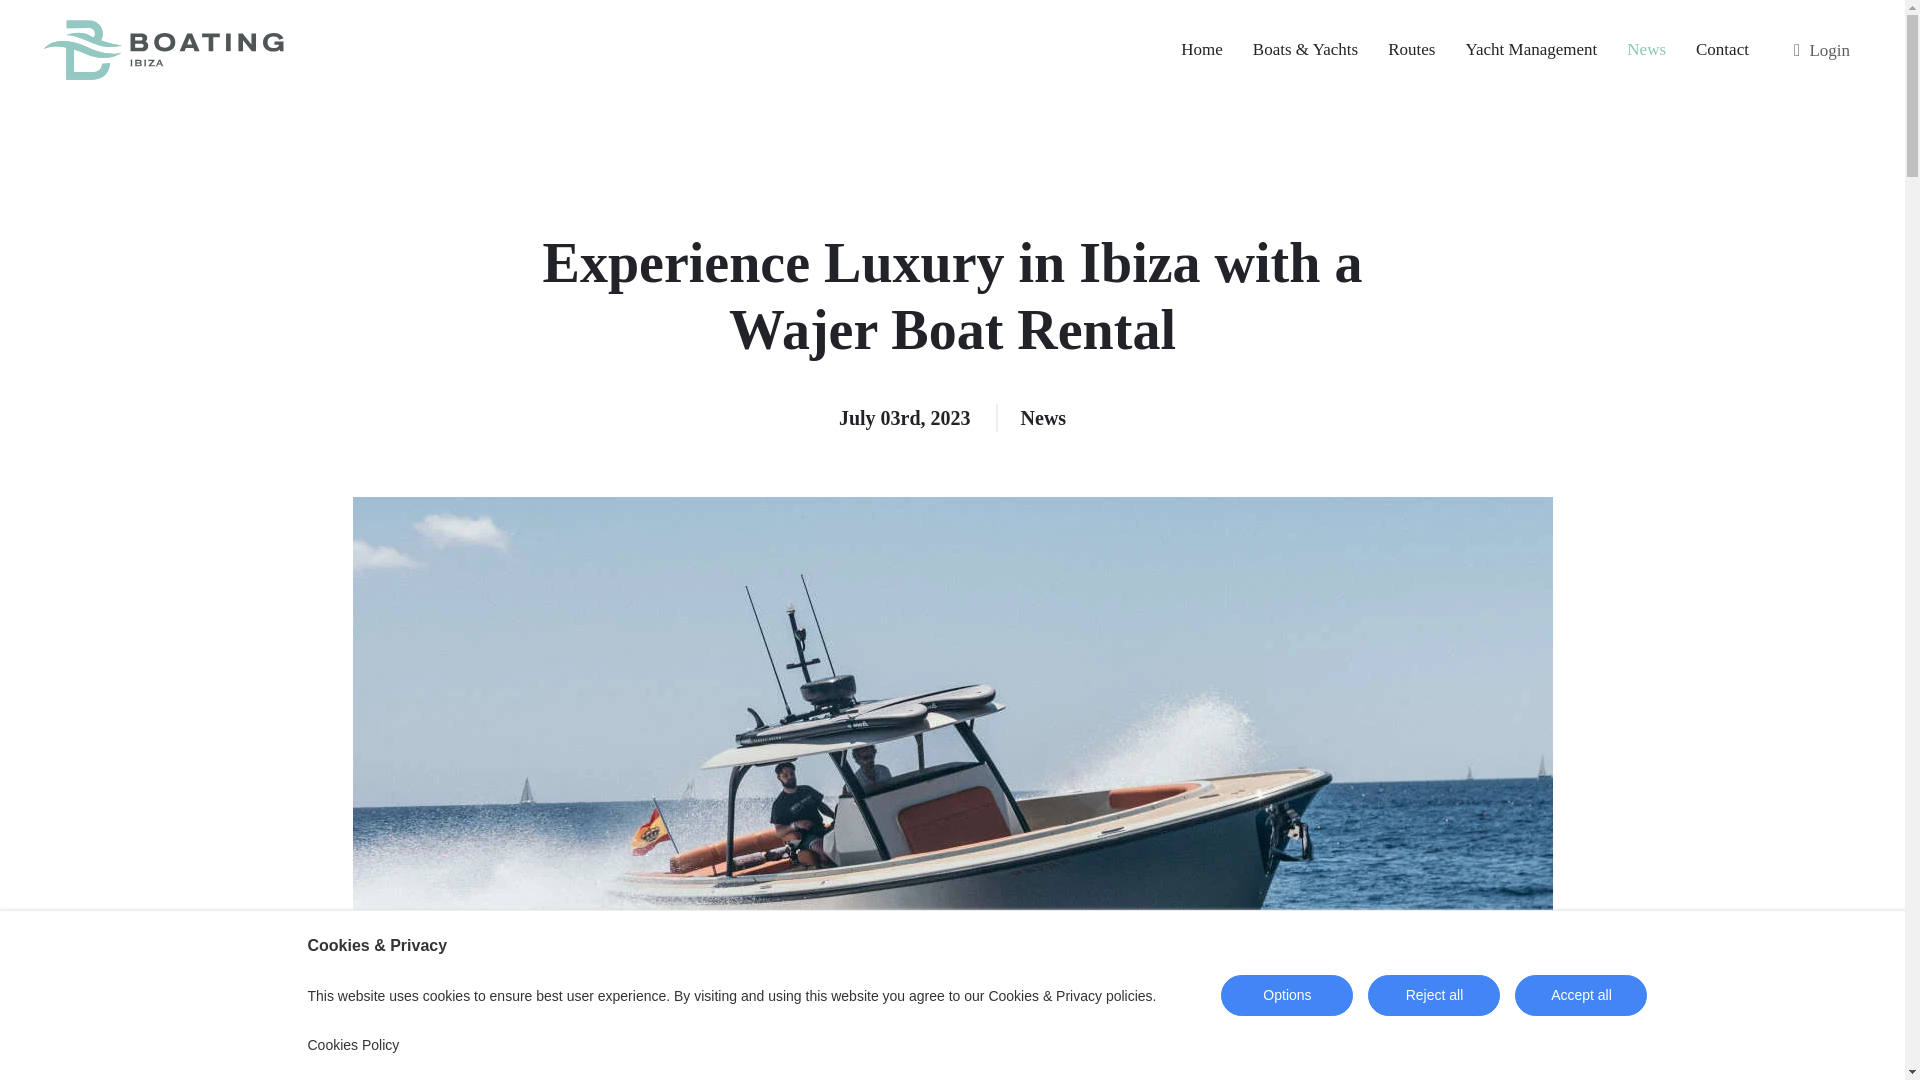 This screenshot has height=1080, width=1920. What do you see at coordinates (1044, 418) in the screenshot?
I see `News` at bounding box center [1044, 418].